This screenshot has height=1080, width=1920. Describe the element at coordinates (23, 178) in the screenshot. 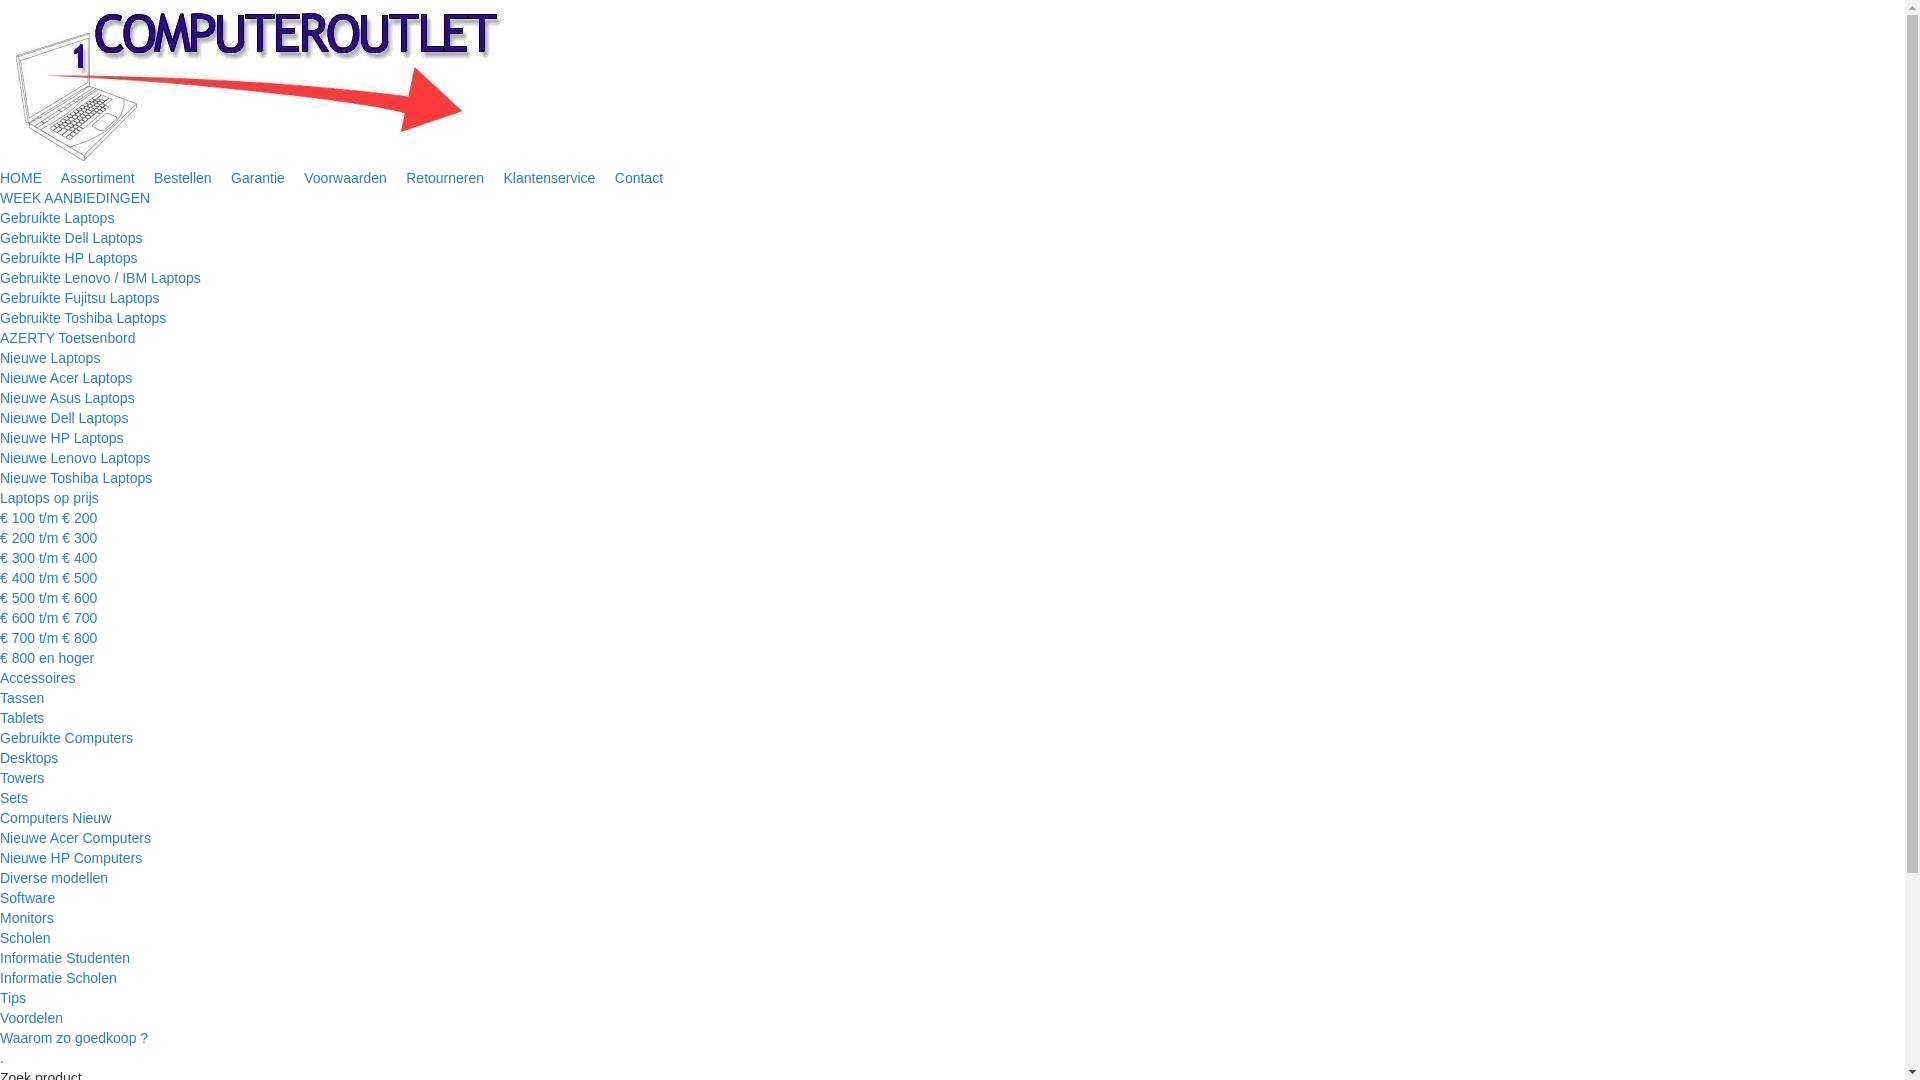

I see `HOME` at that location.